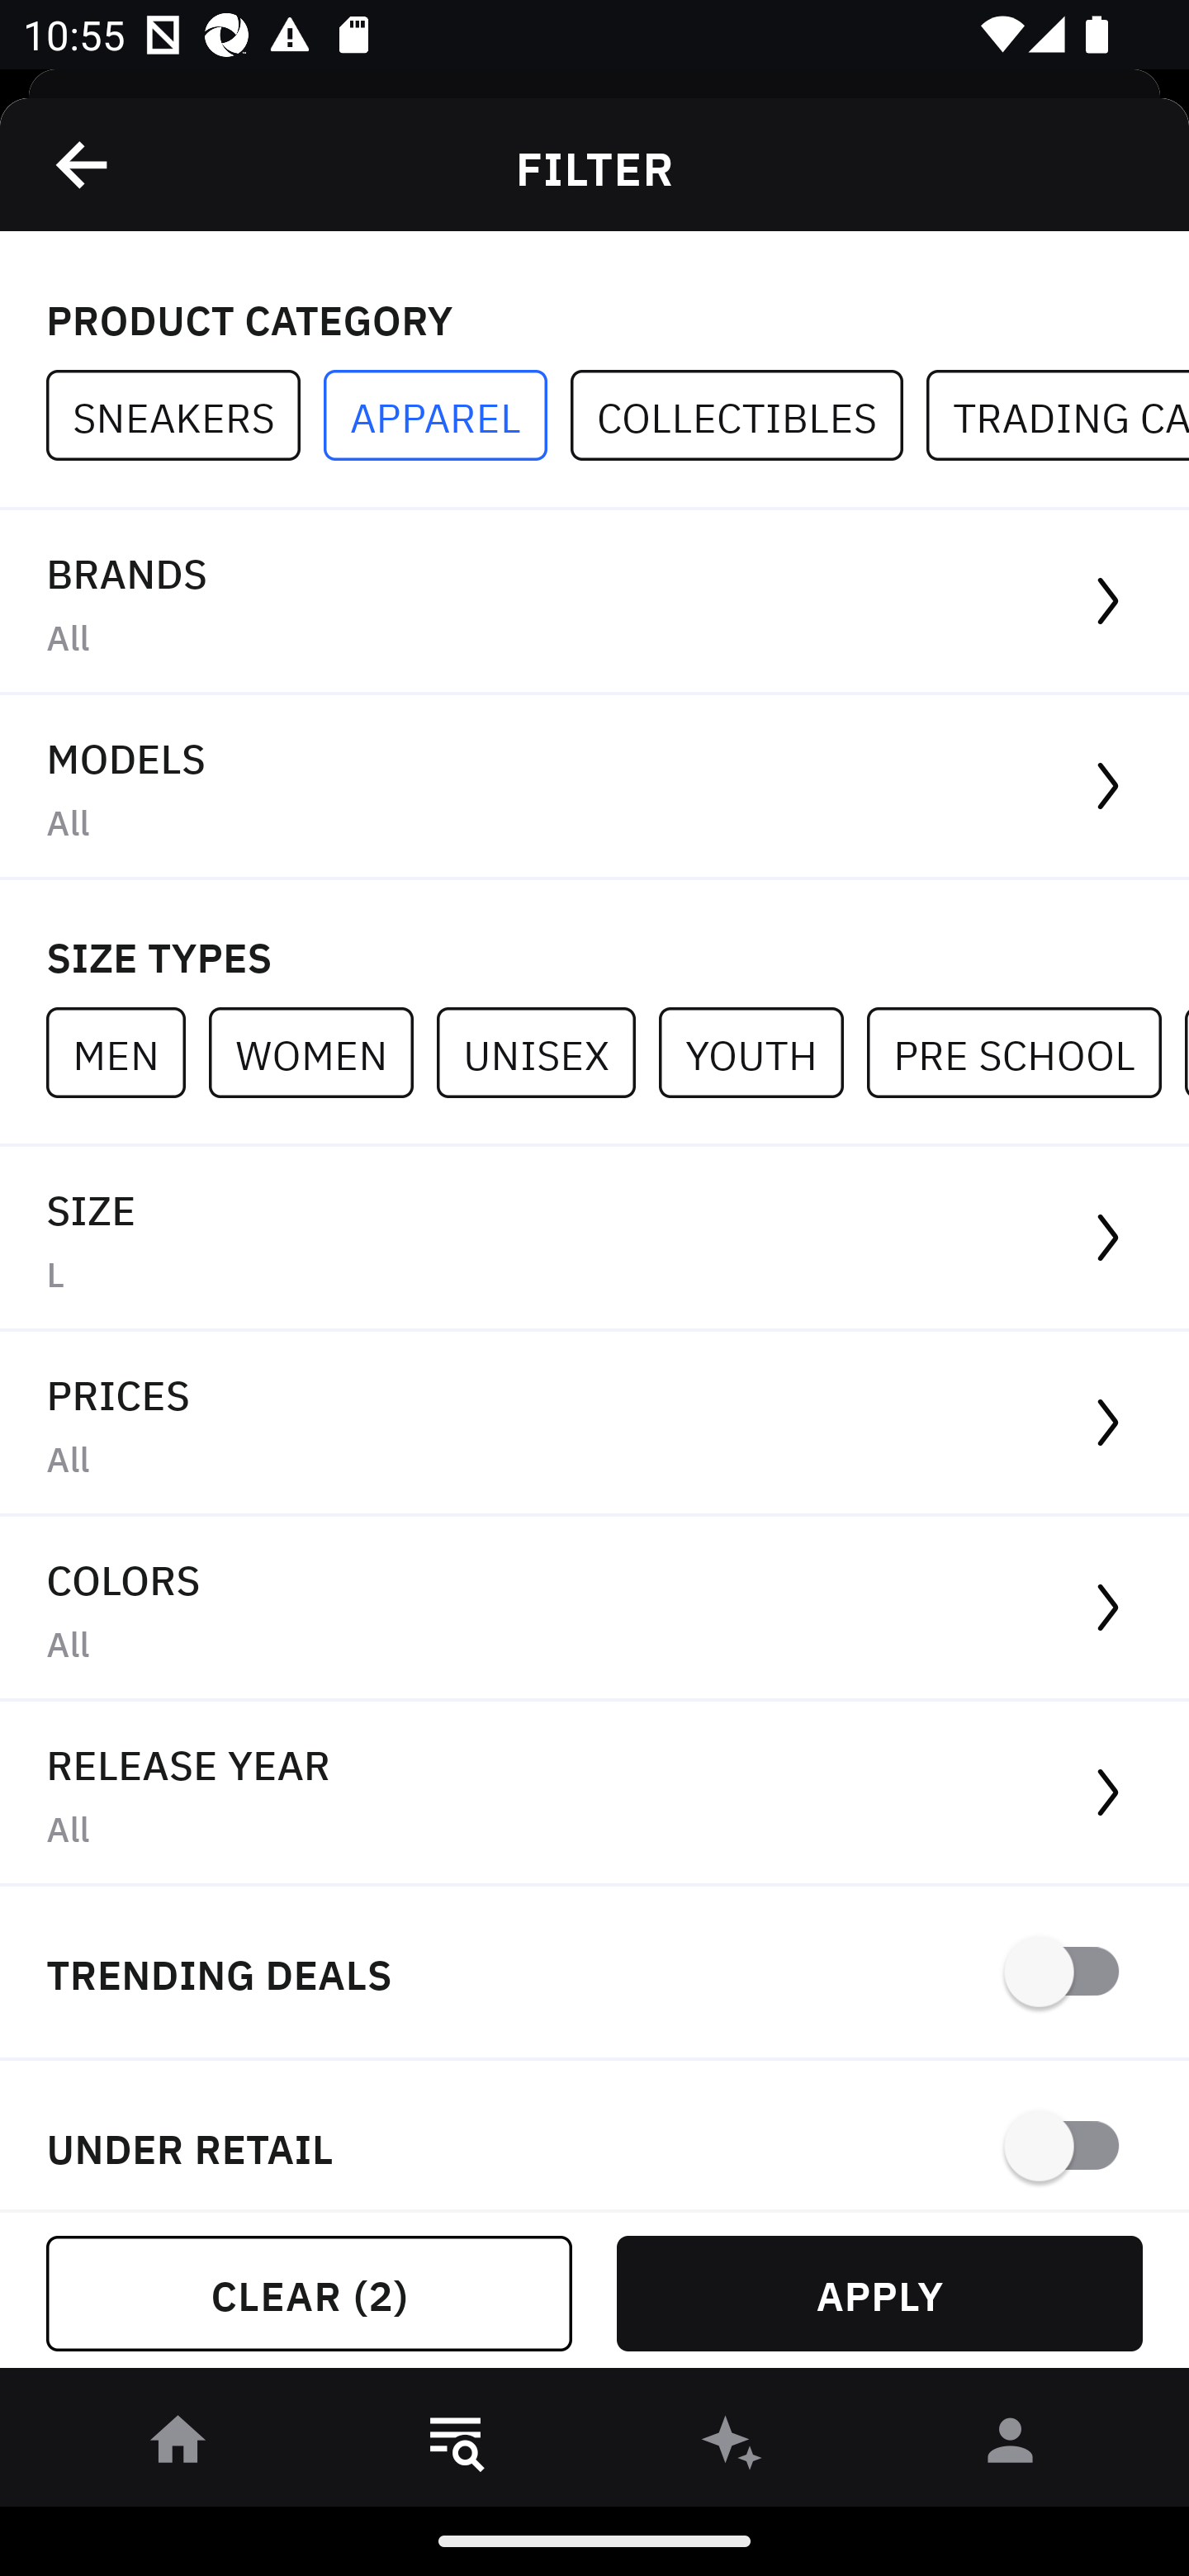  What do you see at coordinates (594, 1424) in the screenshot?
I see `PRICES All` at bounding box center [594, 1424].